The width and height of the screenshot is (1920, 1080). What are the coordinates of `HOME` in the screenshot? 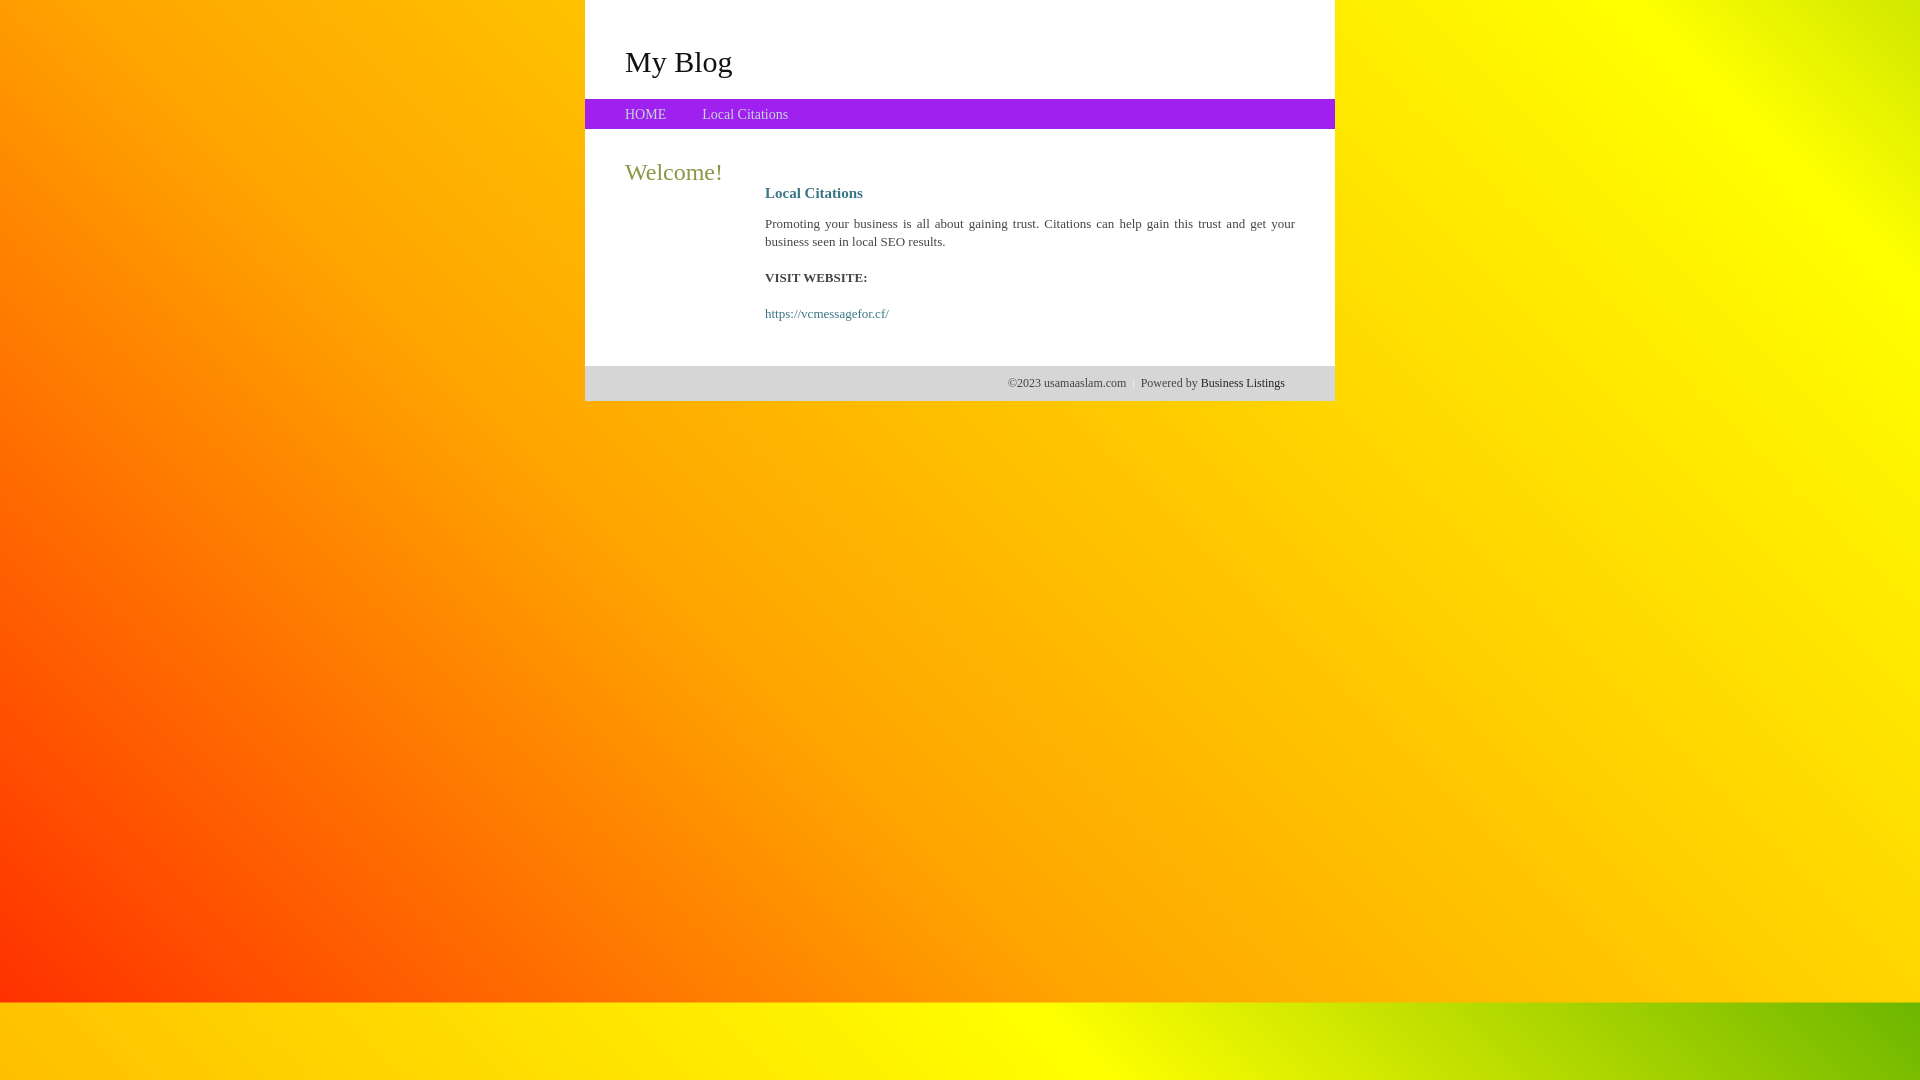 It's located at (646, 114).